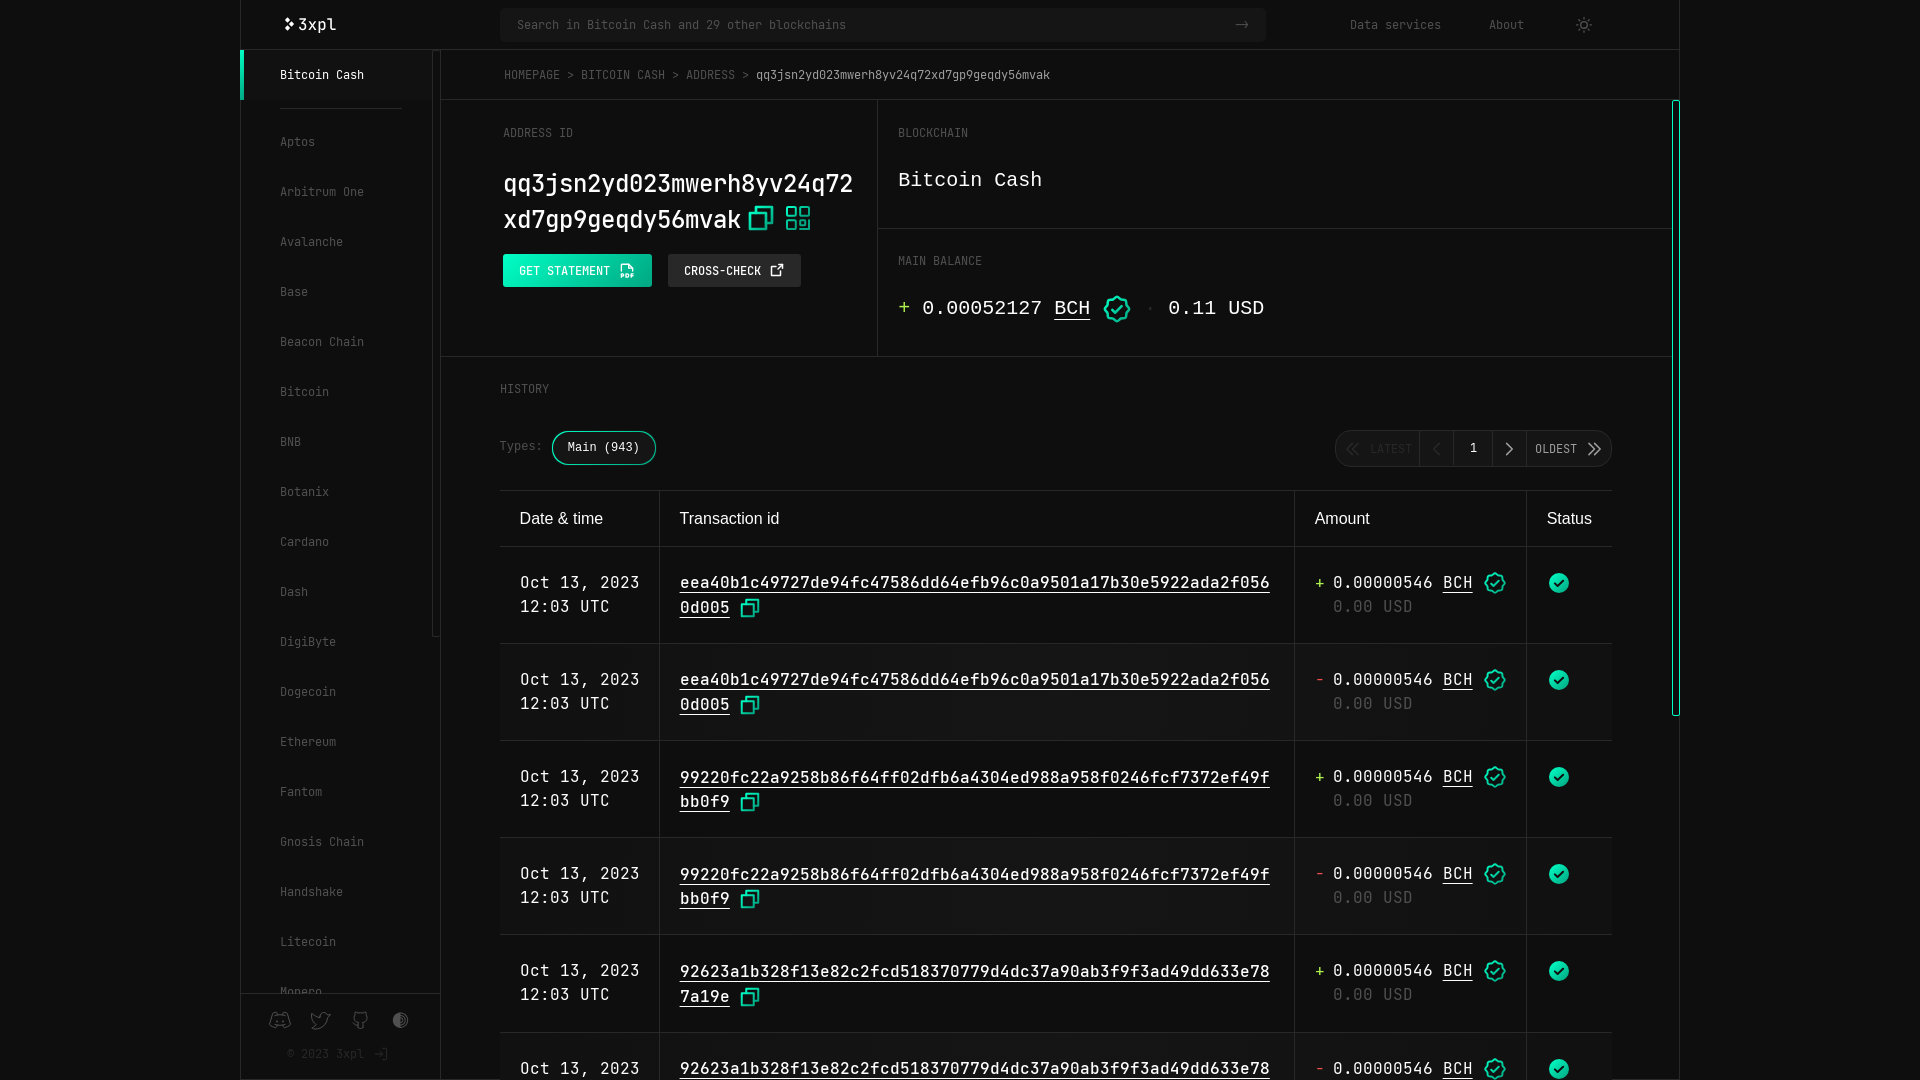 This screenshot has width=1920, height=1080. I want to click on Beacon Chain, so click(336, 342).